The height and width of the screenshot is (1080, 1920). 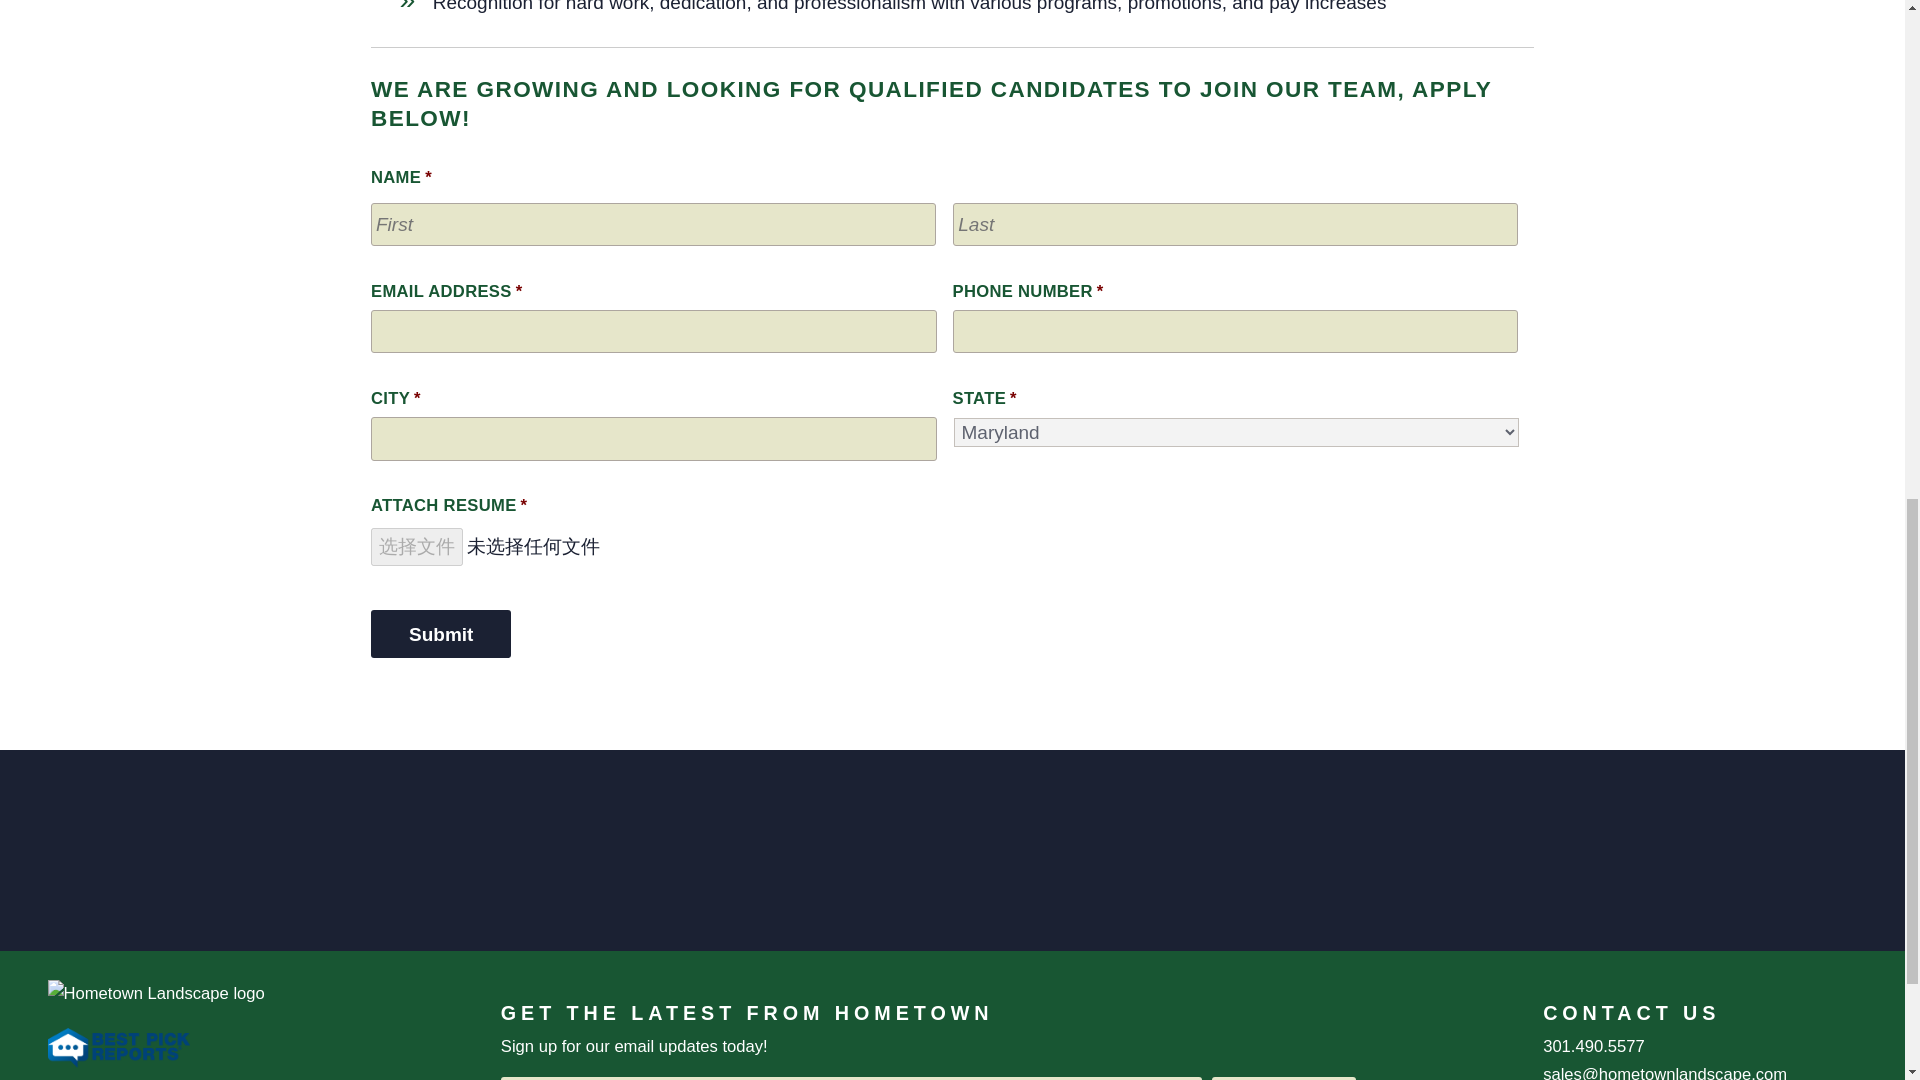 What do you see at coordinates (1283, 1078) in the screenshot?
I see `Sign Up` at bounding box center [1283, 1078].